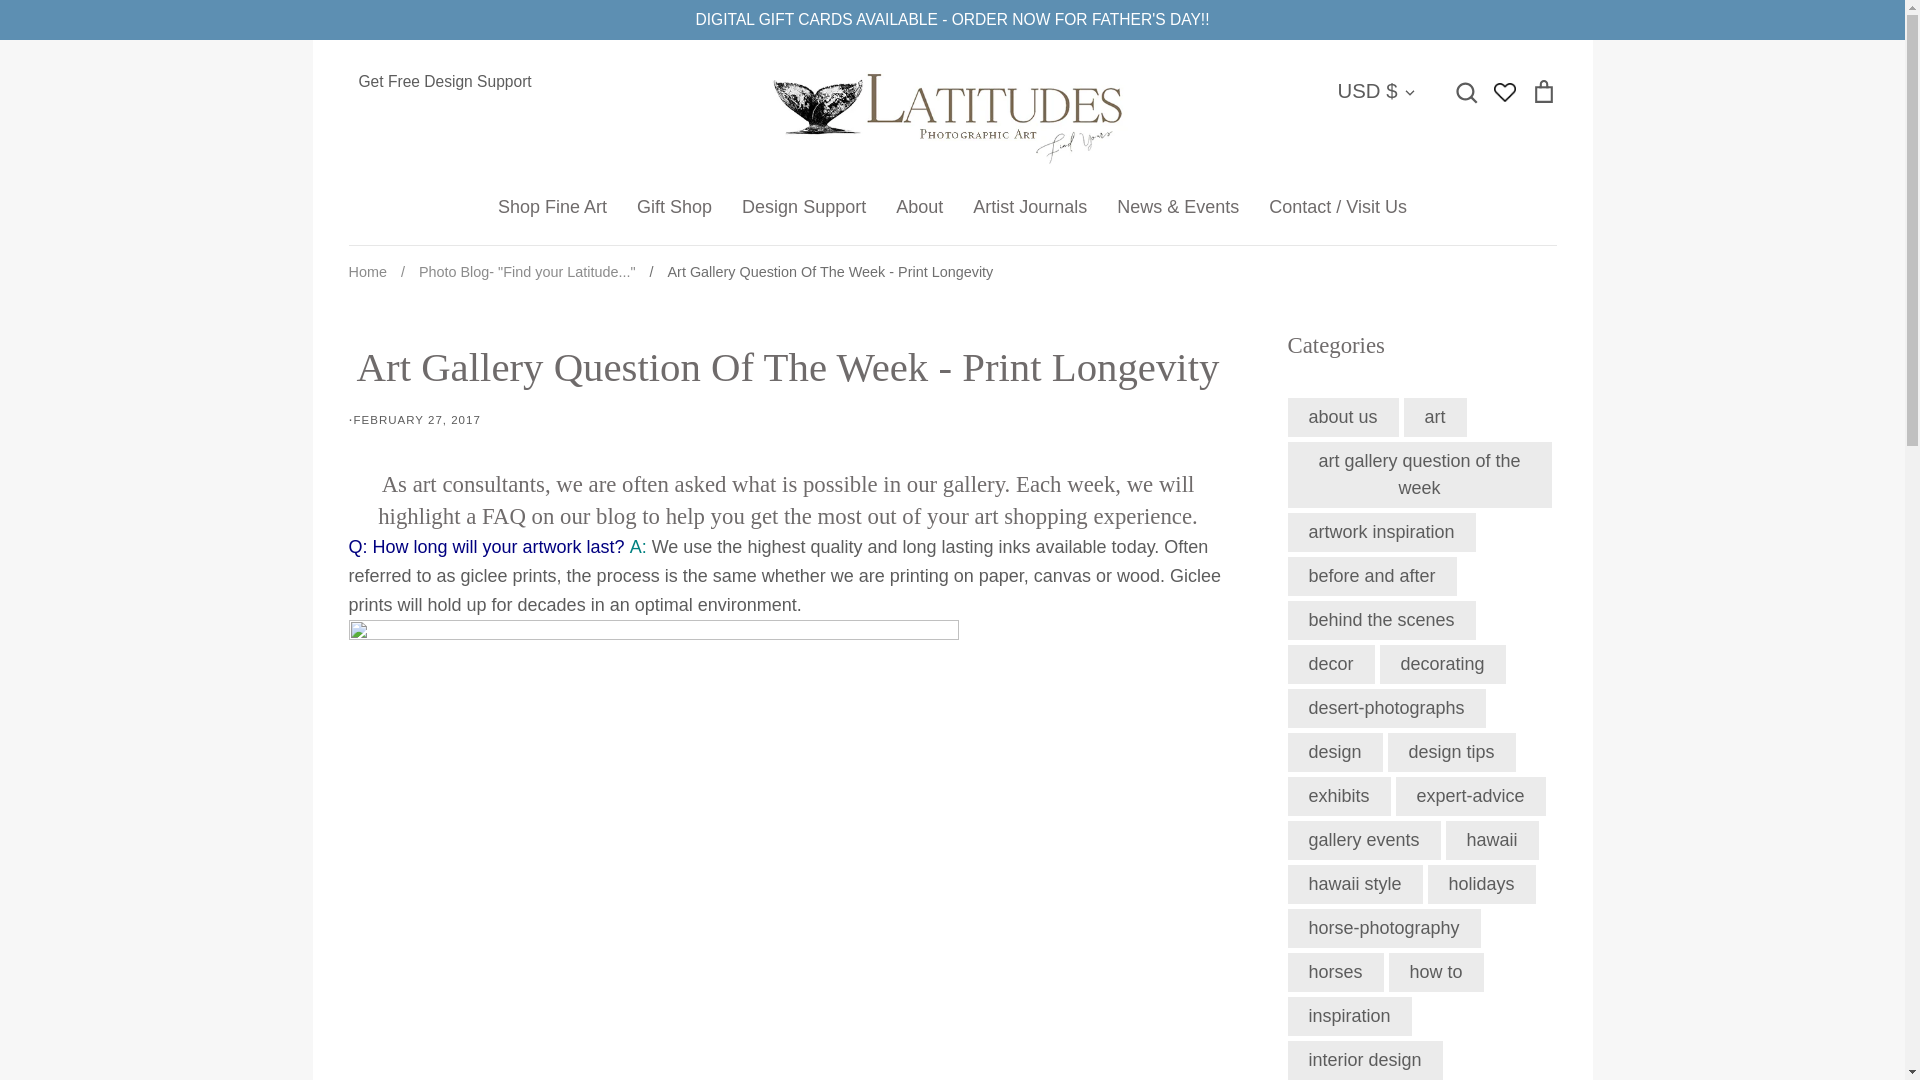 This screenshot has width=1920, height=1080. I want to click on Get Free Design Support, so click(539, 82).